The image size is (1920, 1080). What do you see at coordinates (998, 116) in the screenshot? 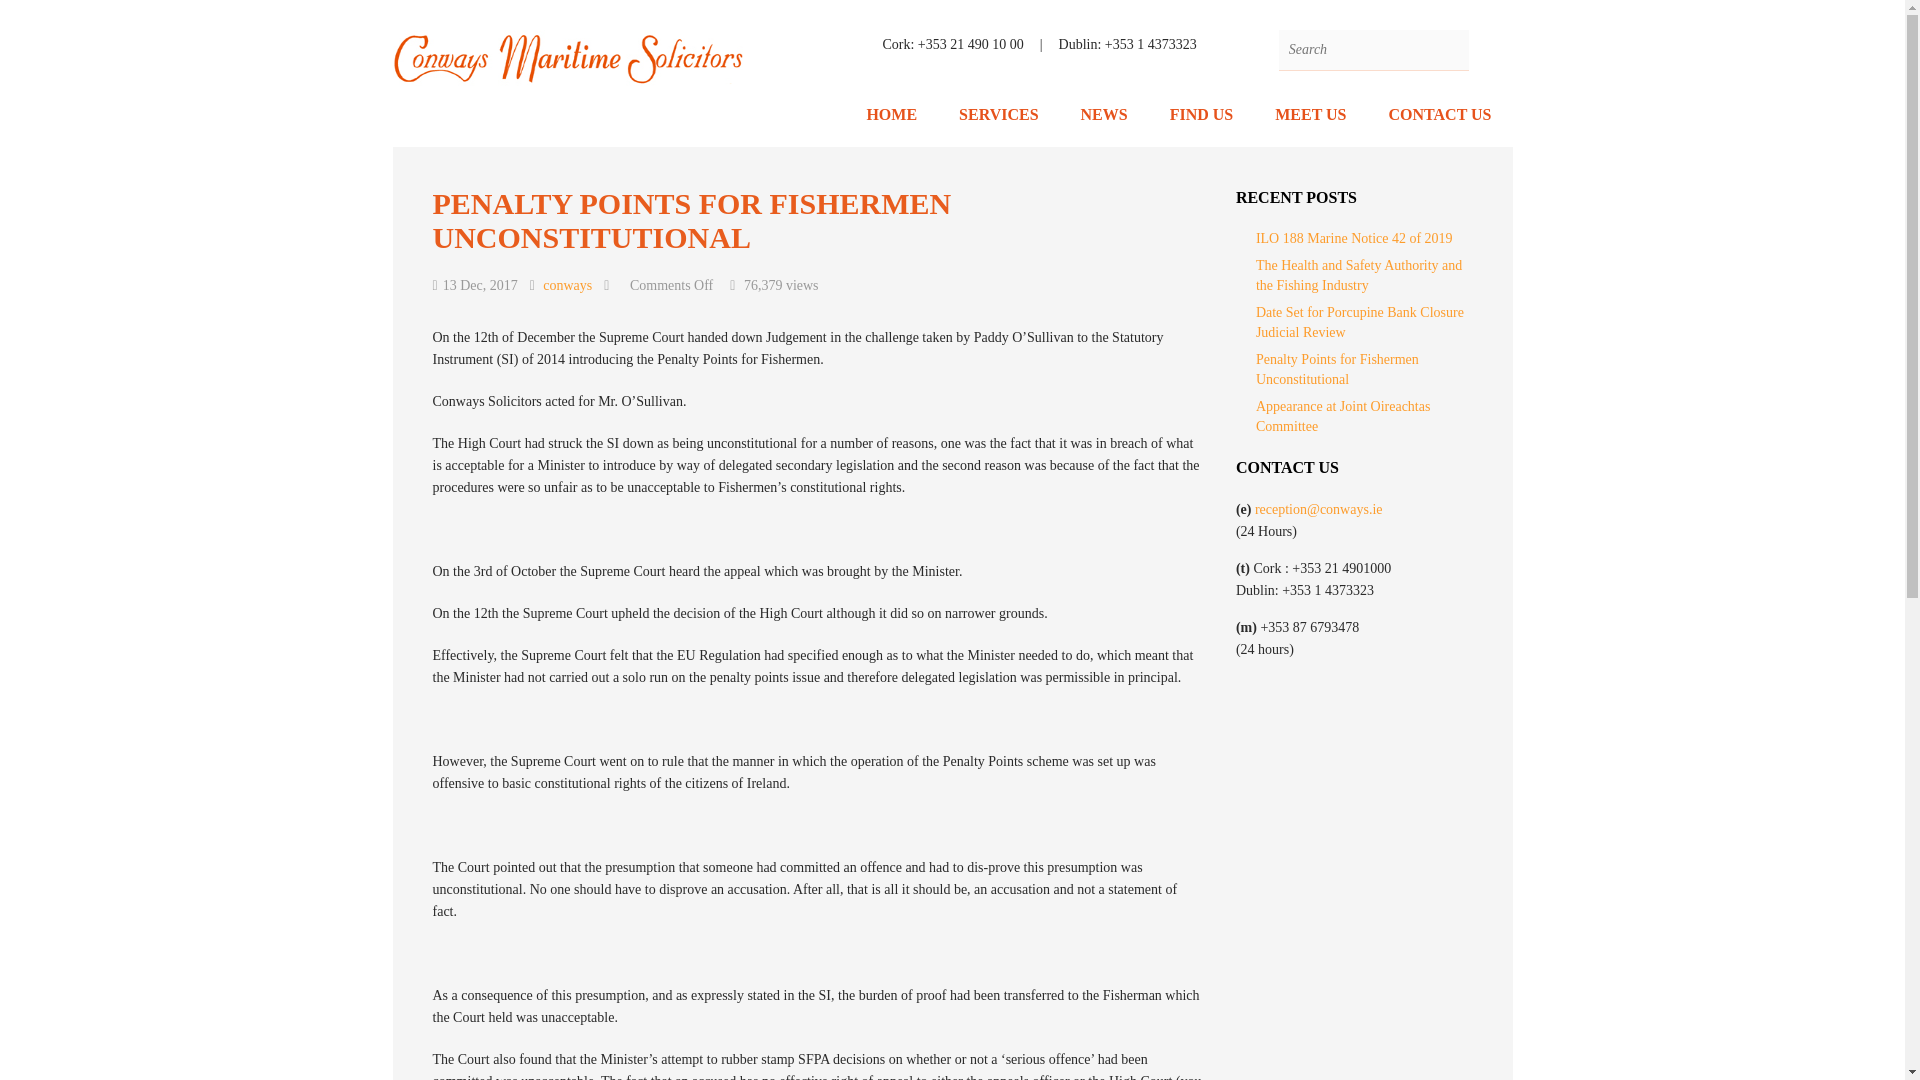
I see `SERVICES` at bounding box center [998, 116].